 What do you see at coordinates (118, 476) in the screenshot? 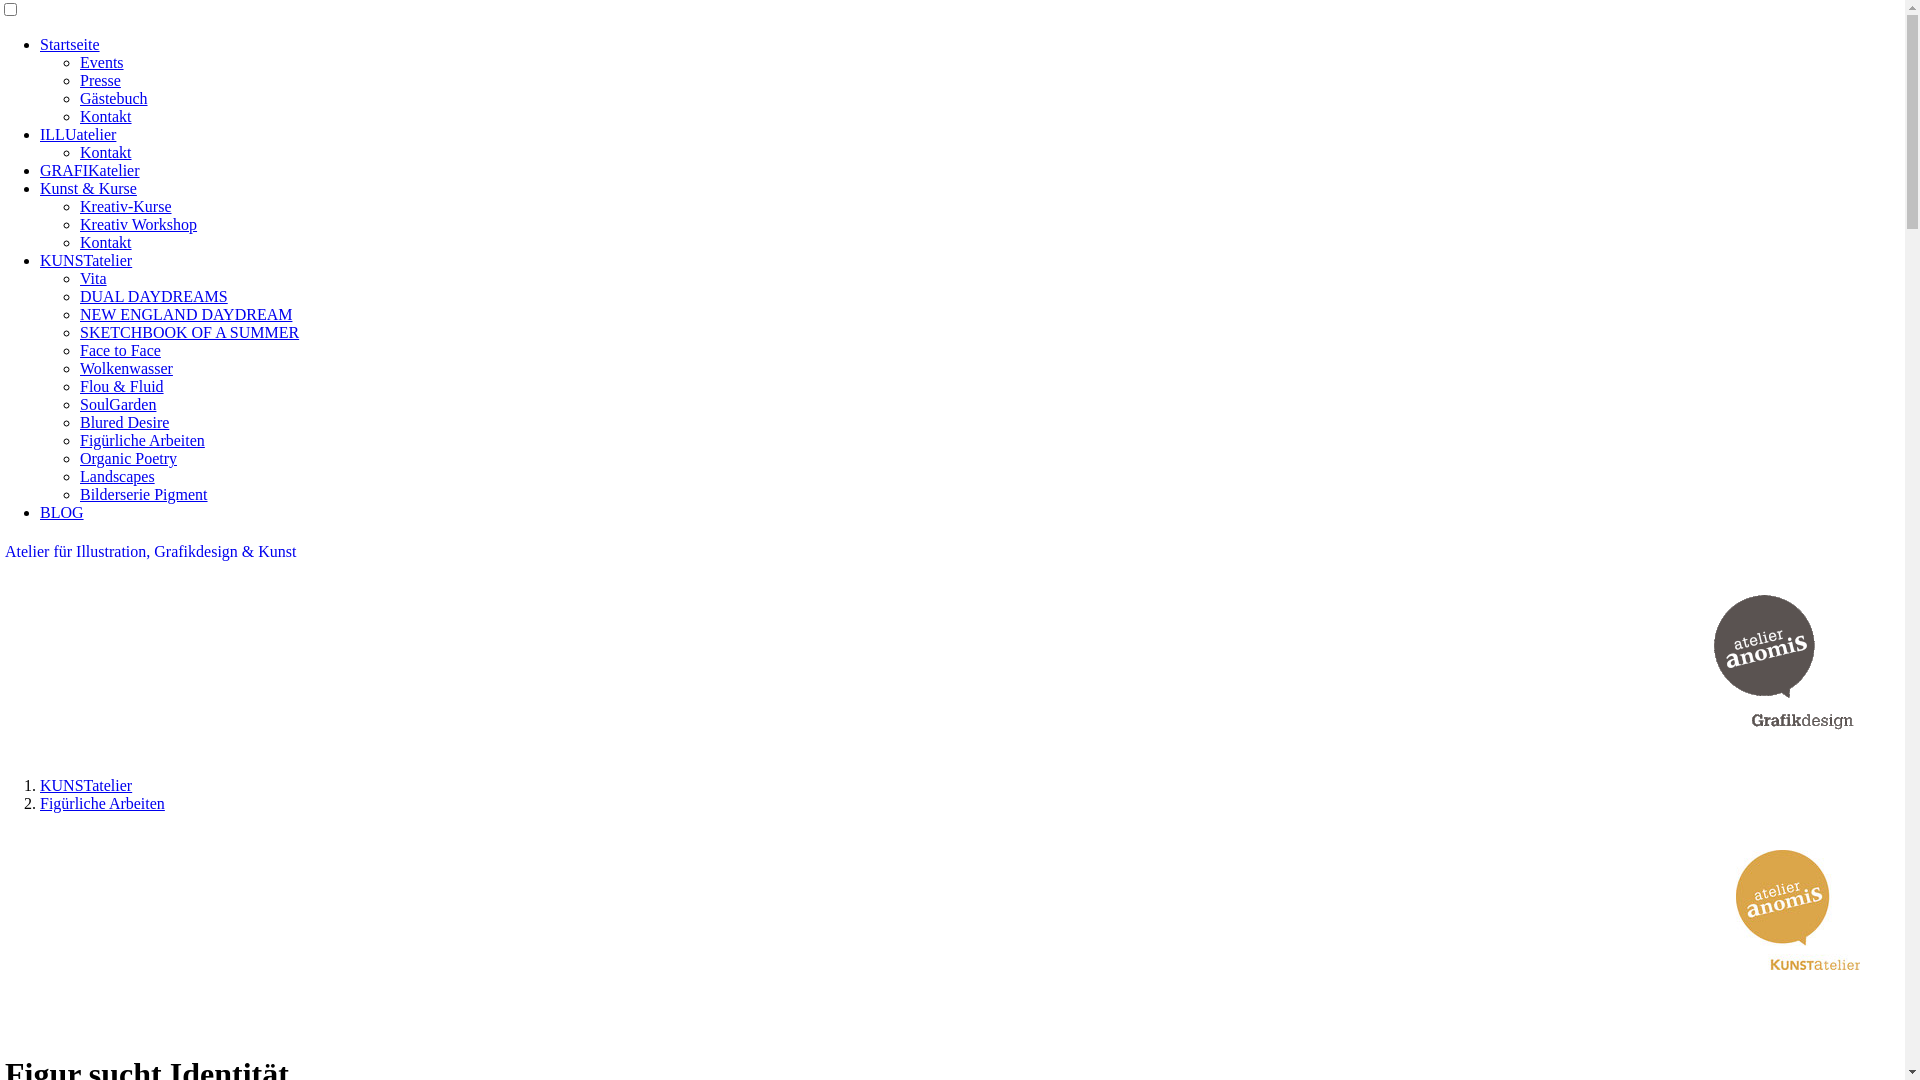
I see `Landscapes` at bounding box center [118, 476].